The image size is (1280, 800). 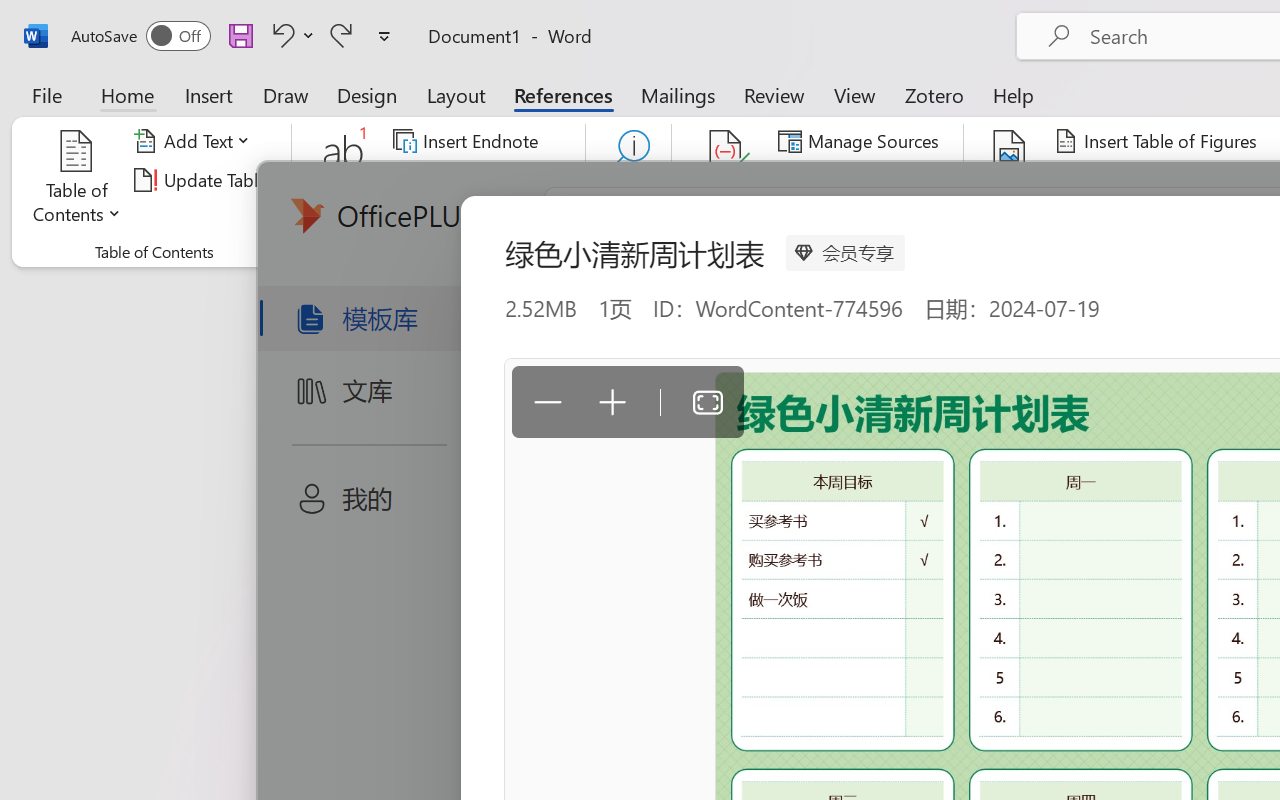 What do you see at coordinates (1010, 180) in the screenshot?
I see `Insert Caption...` at bounding box center [1010, 180].